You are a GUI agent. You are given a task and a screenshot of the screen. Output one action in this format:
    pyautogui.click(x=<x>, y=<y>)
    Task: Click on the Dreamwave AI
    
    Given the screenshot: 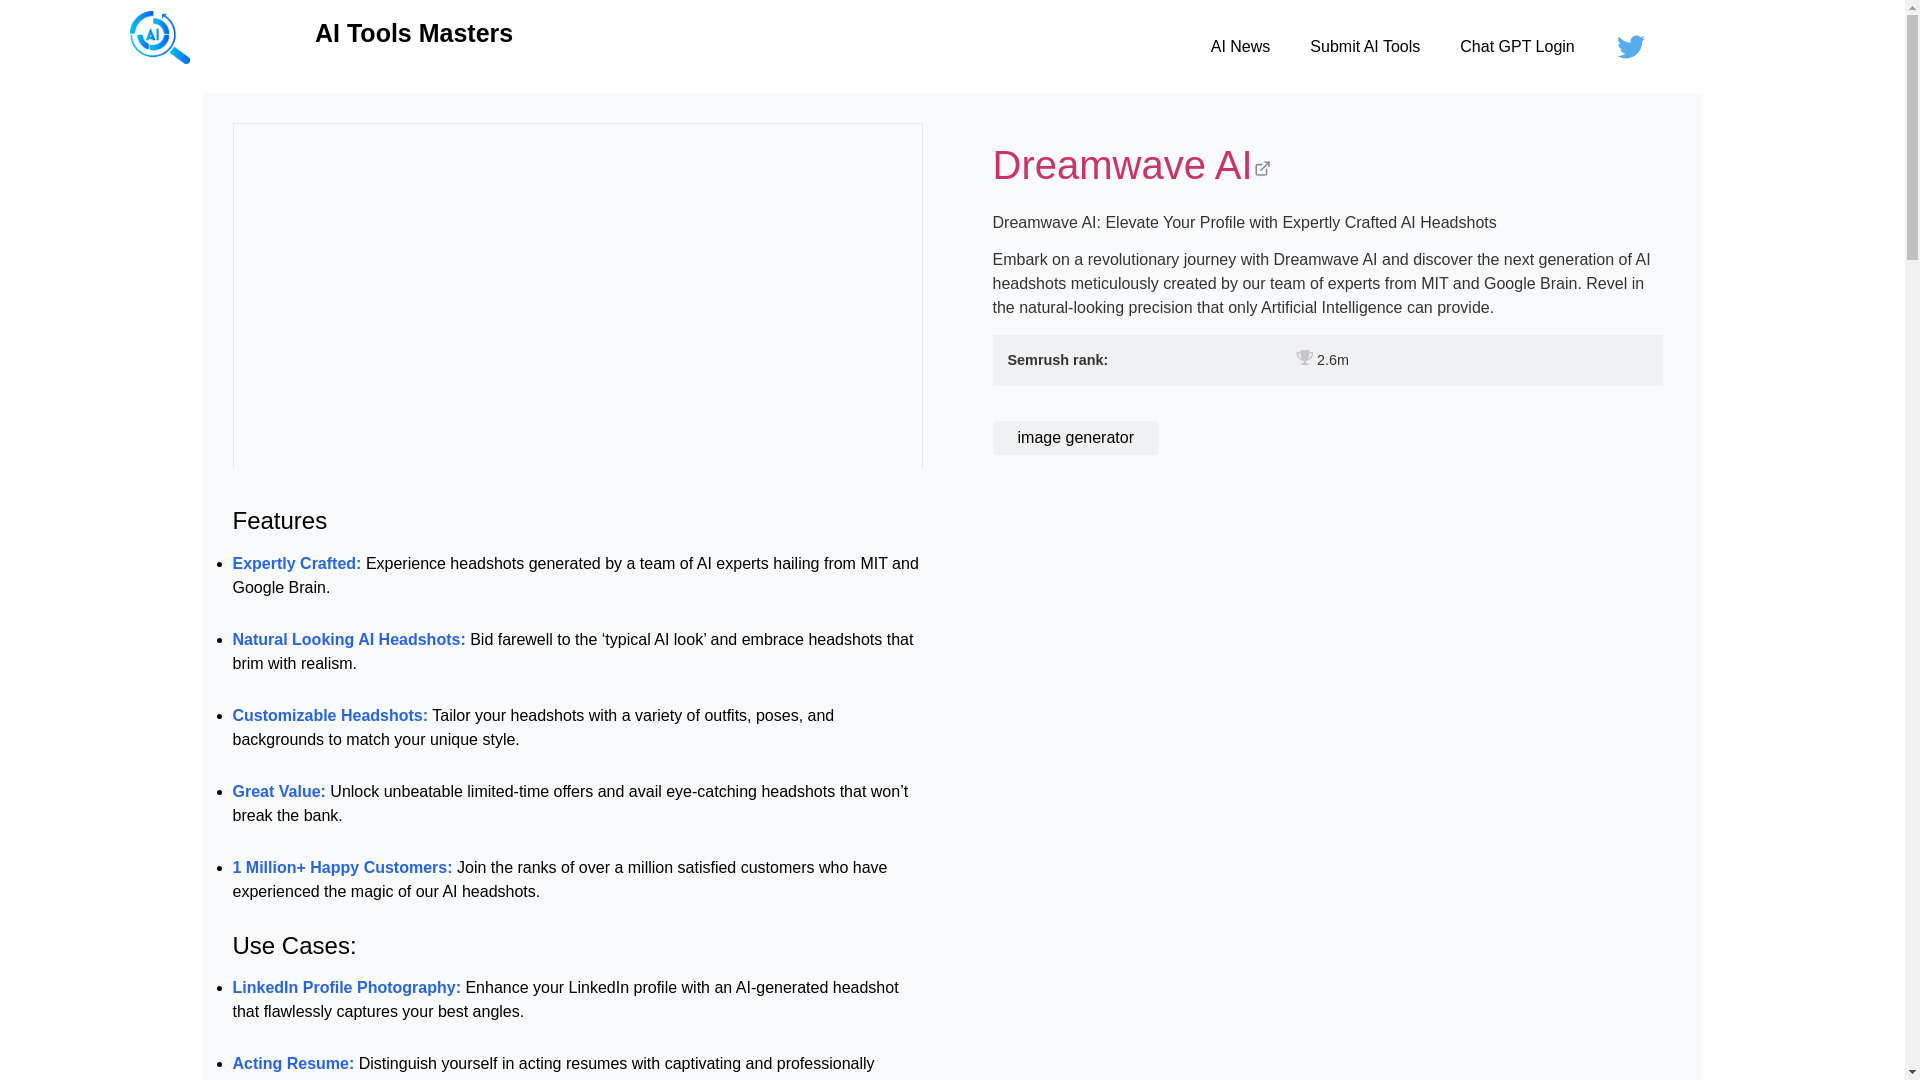 What is the action you would take?
    pyautogui.click(x=1327, y=168)
    